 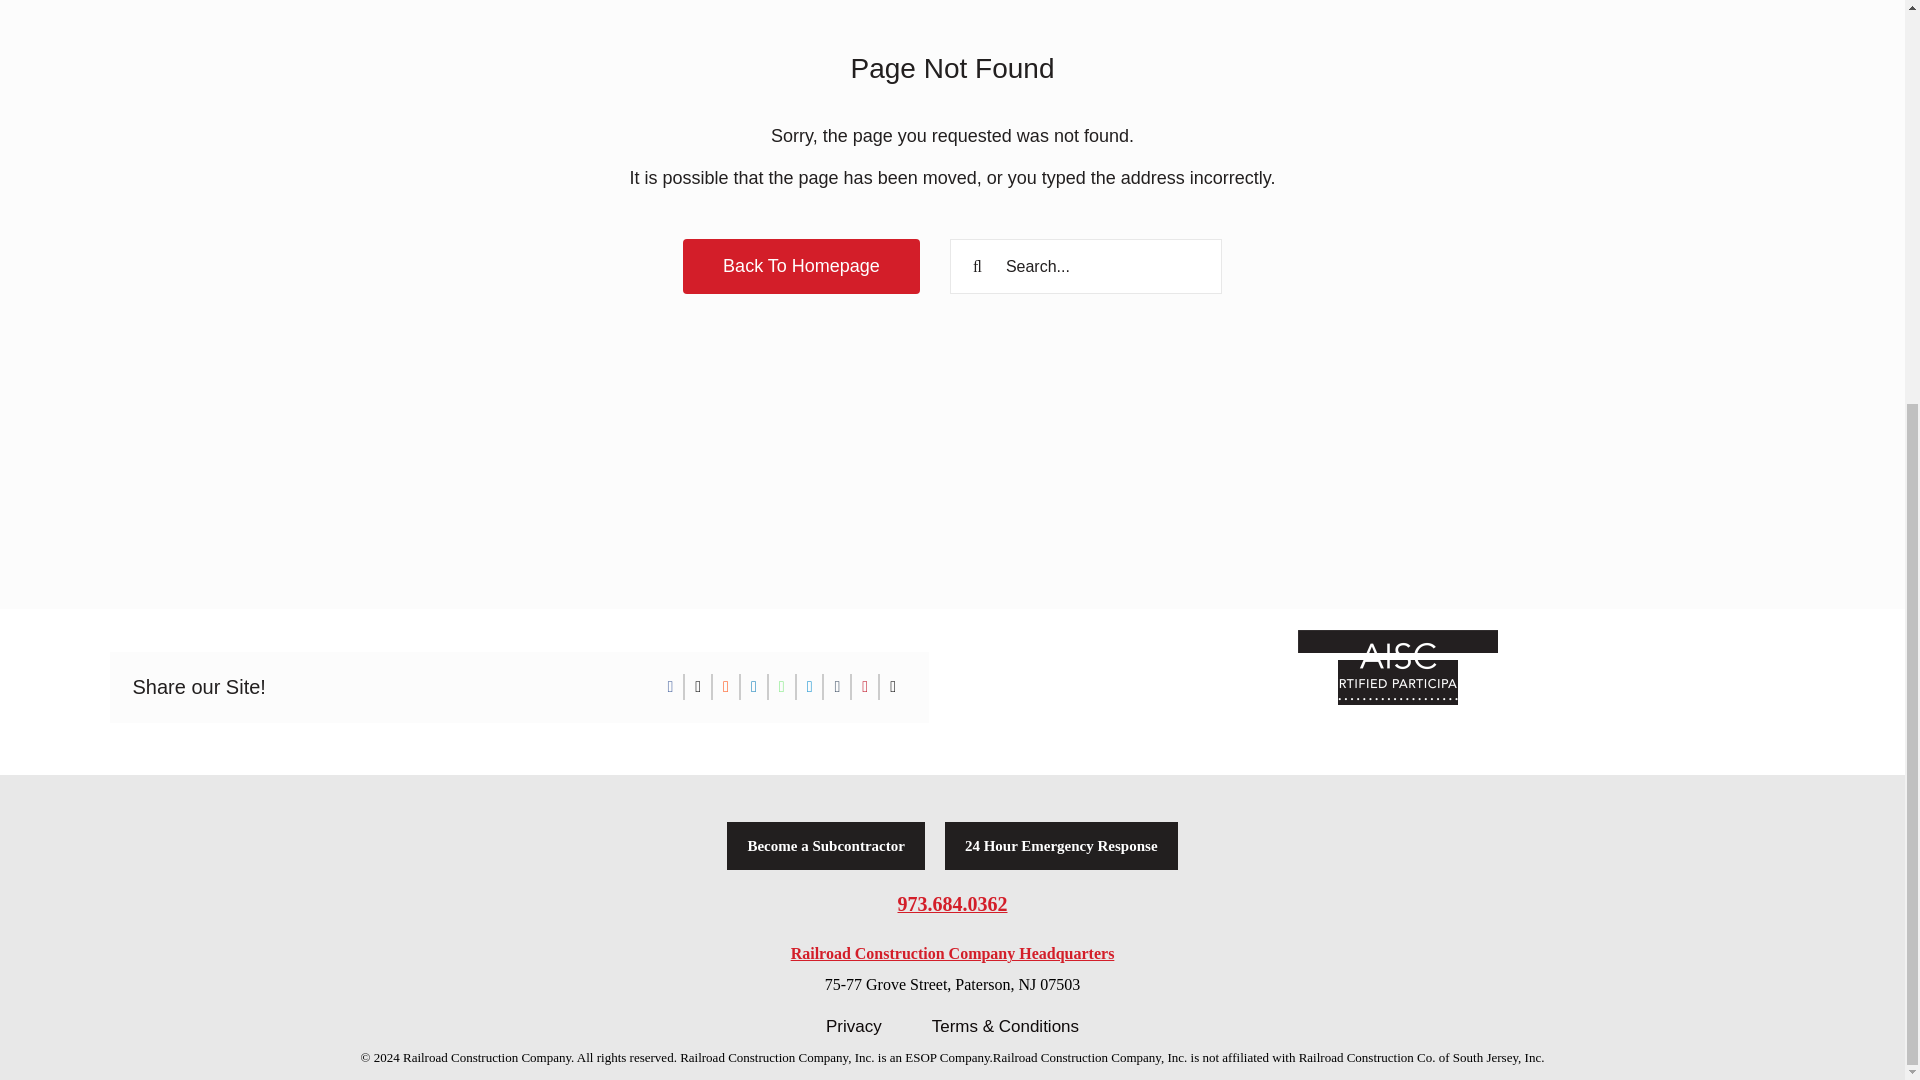 I want to click on Pinterest, so click(x=864, y=686).